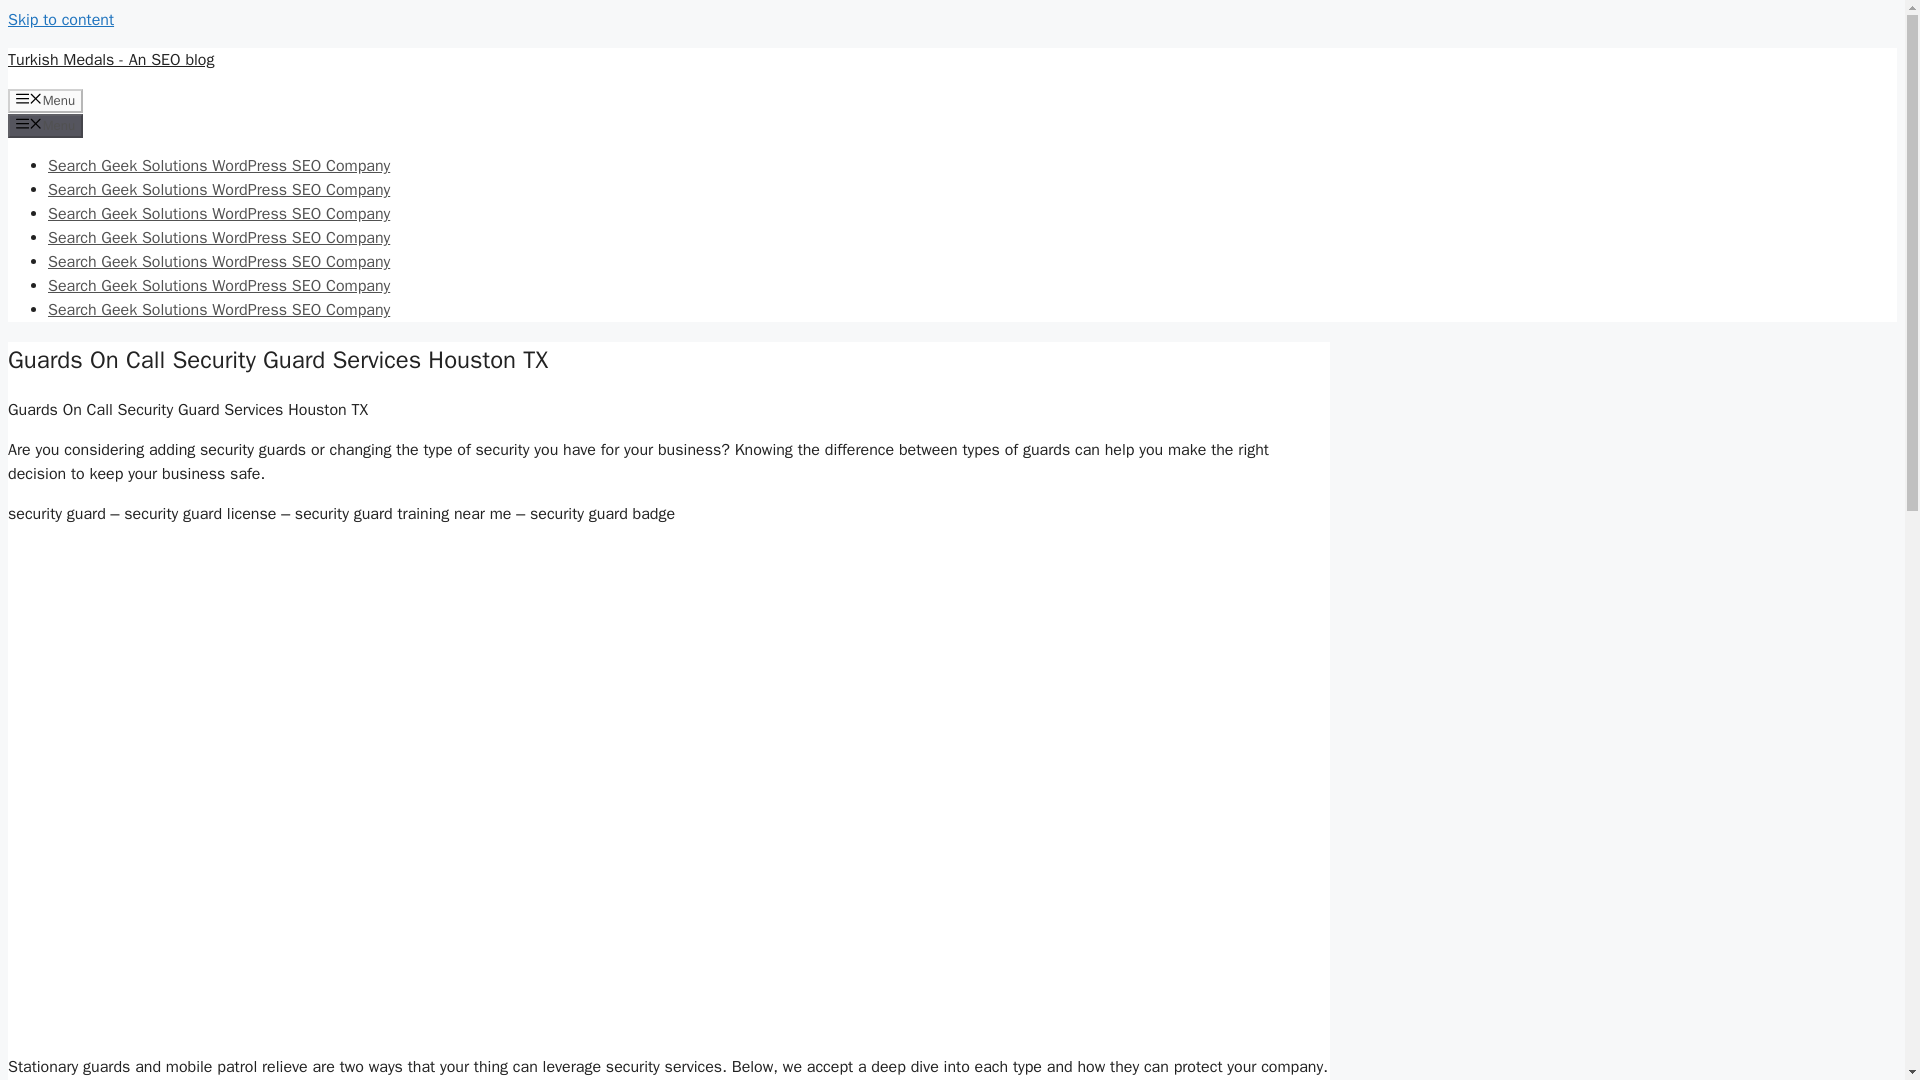 The image size is (1920, 1080). Describe the element at coordinates (218, 310) in the screenshot. I see `Search Geek Solutions WordPress SEO Company` at that location.